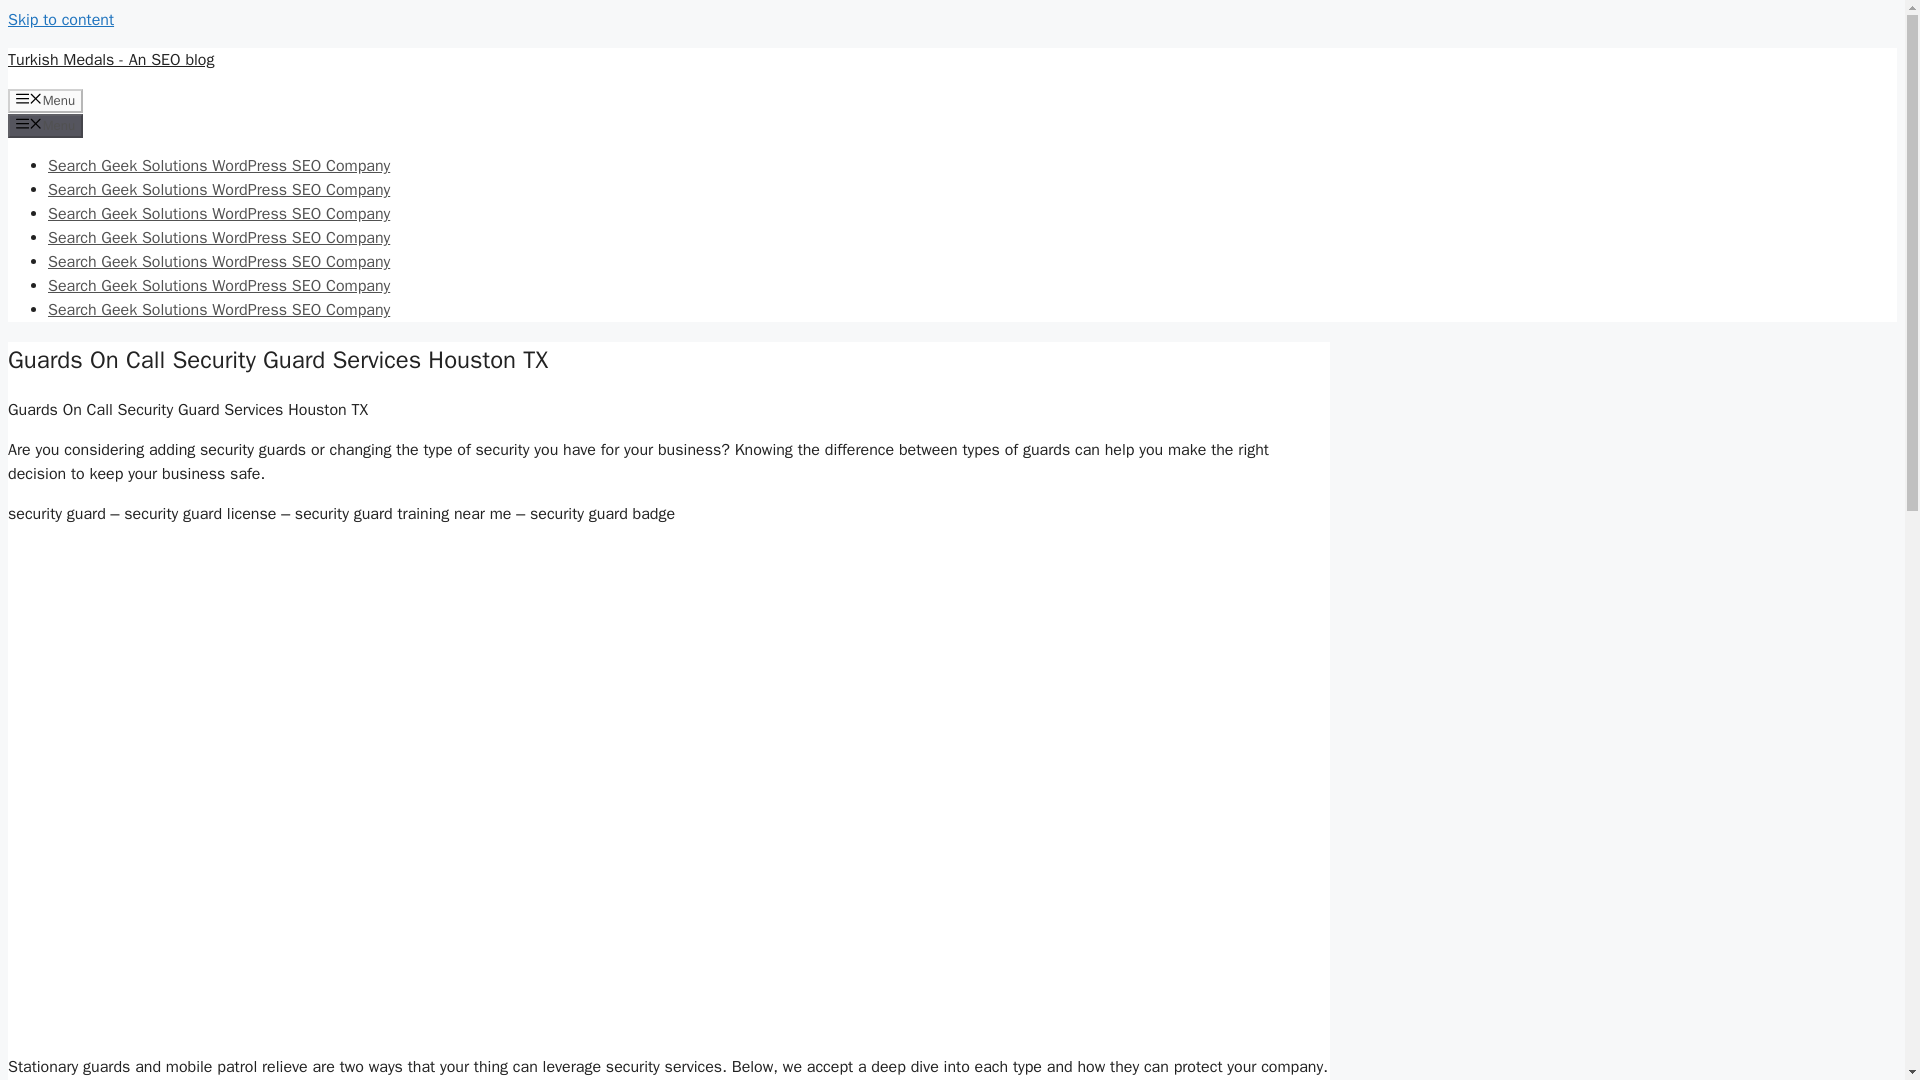 The image size is (1920, 1080). Describe the element at coordinates (218, 310) in the screenshot. I see `Search Geek Solutions WordPress SEO Company` at that location.